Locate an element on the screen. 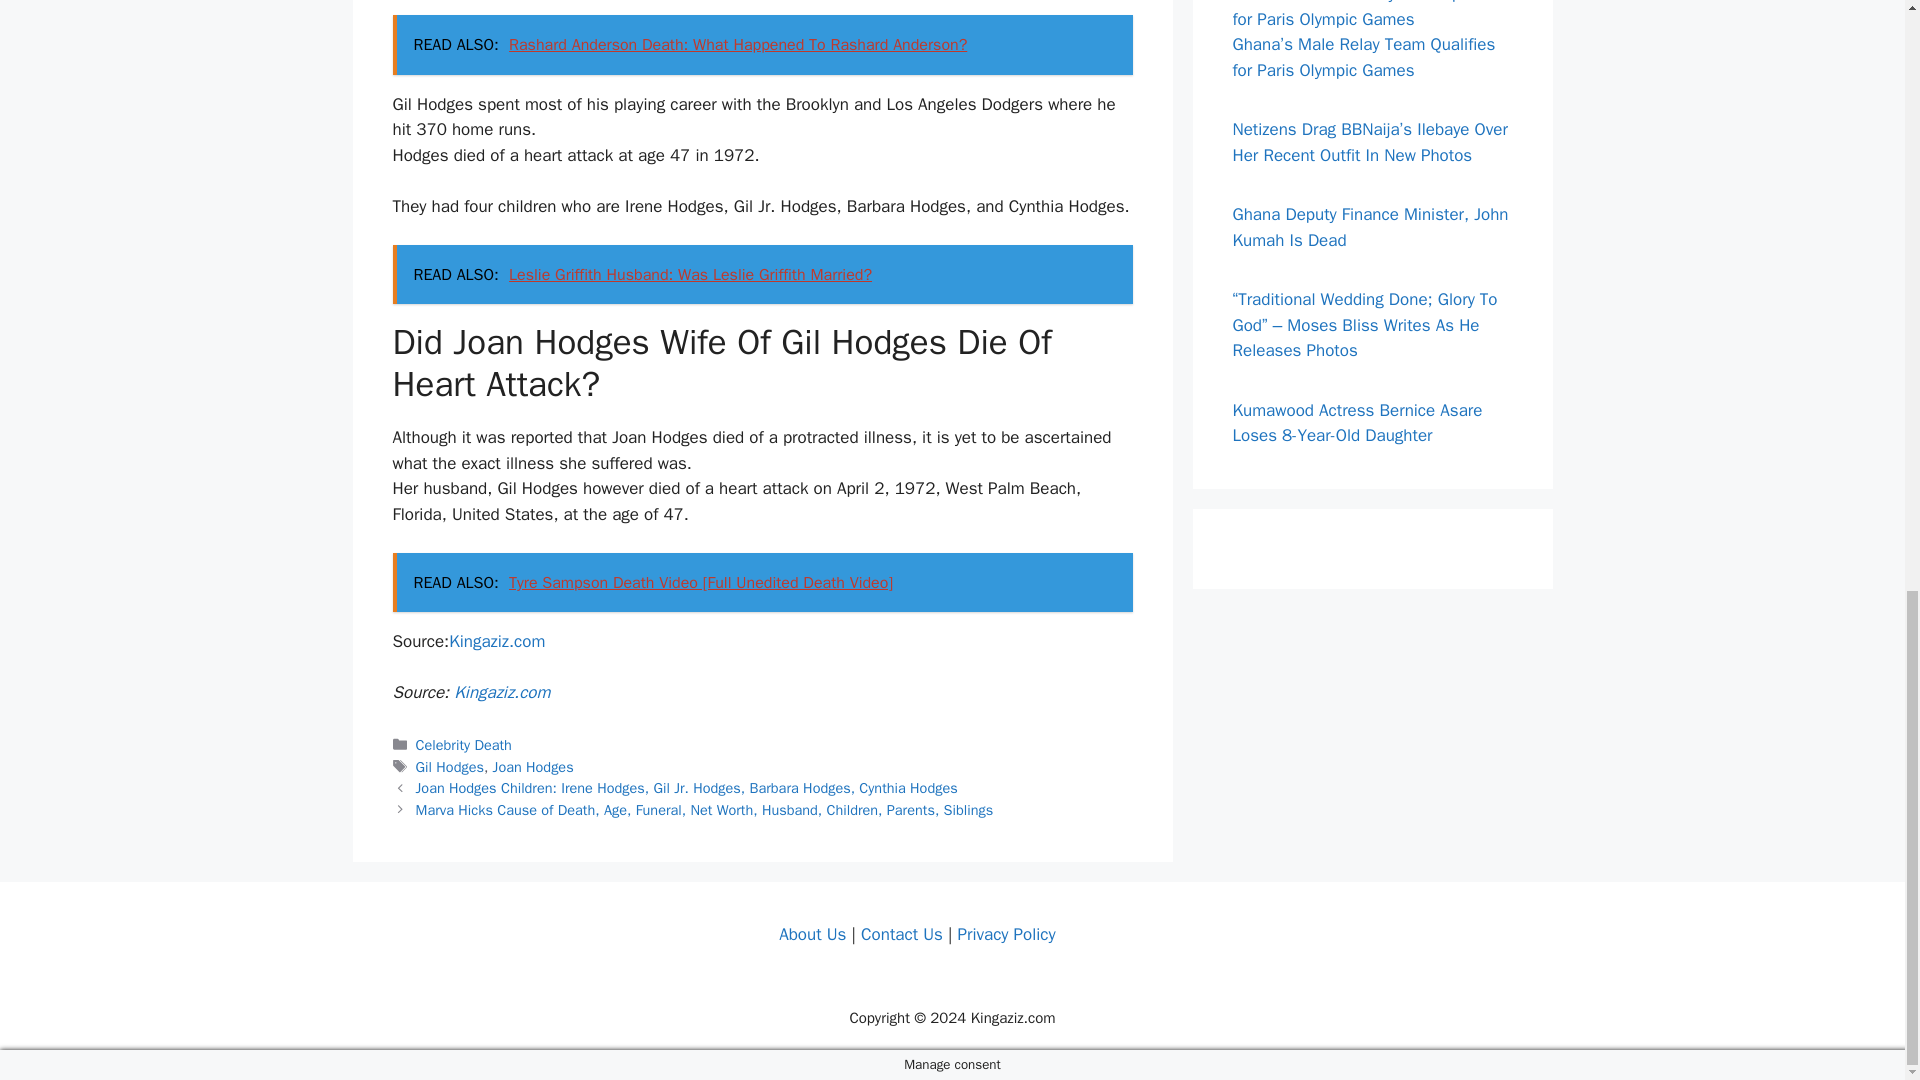 The image size is (1920, 1080). Kingaziz.com is located at coordinates (501, 692).